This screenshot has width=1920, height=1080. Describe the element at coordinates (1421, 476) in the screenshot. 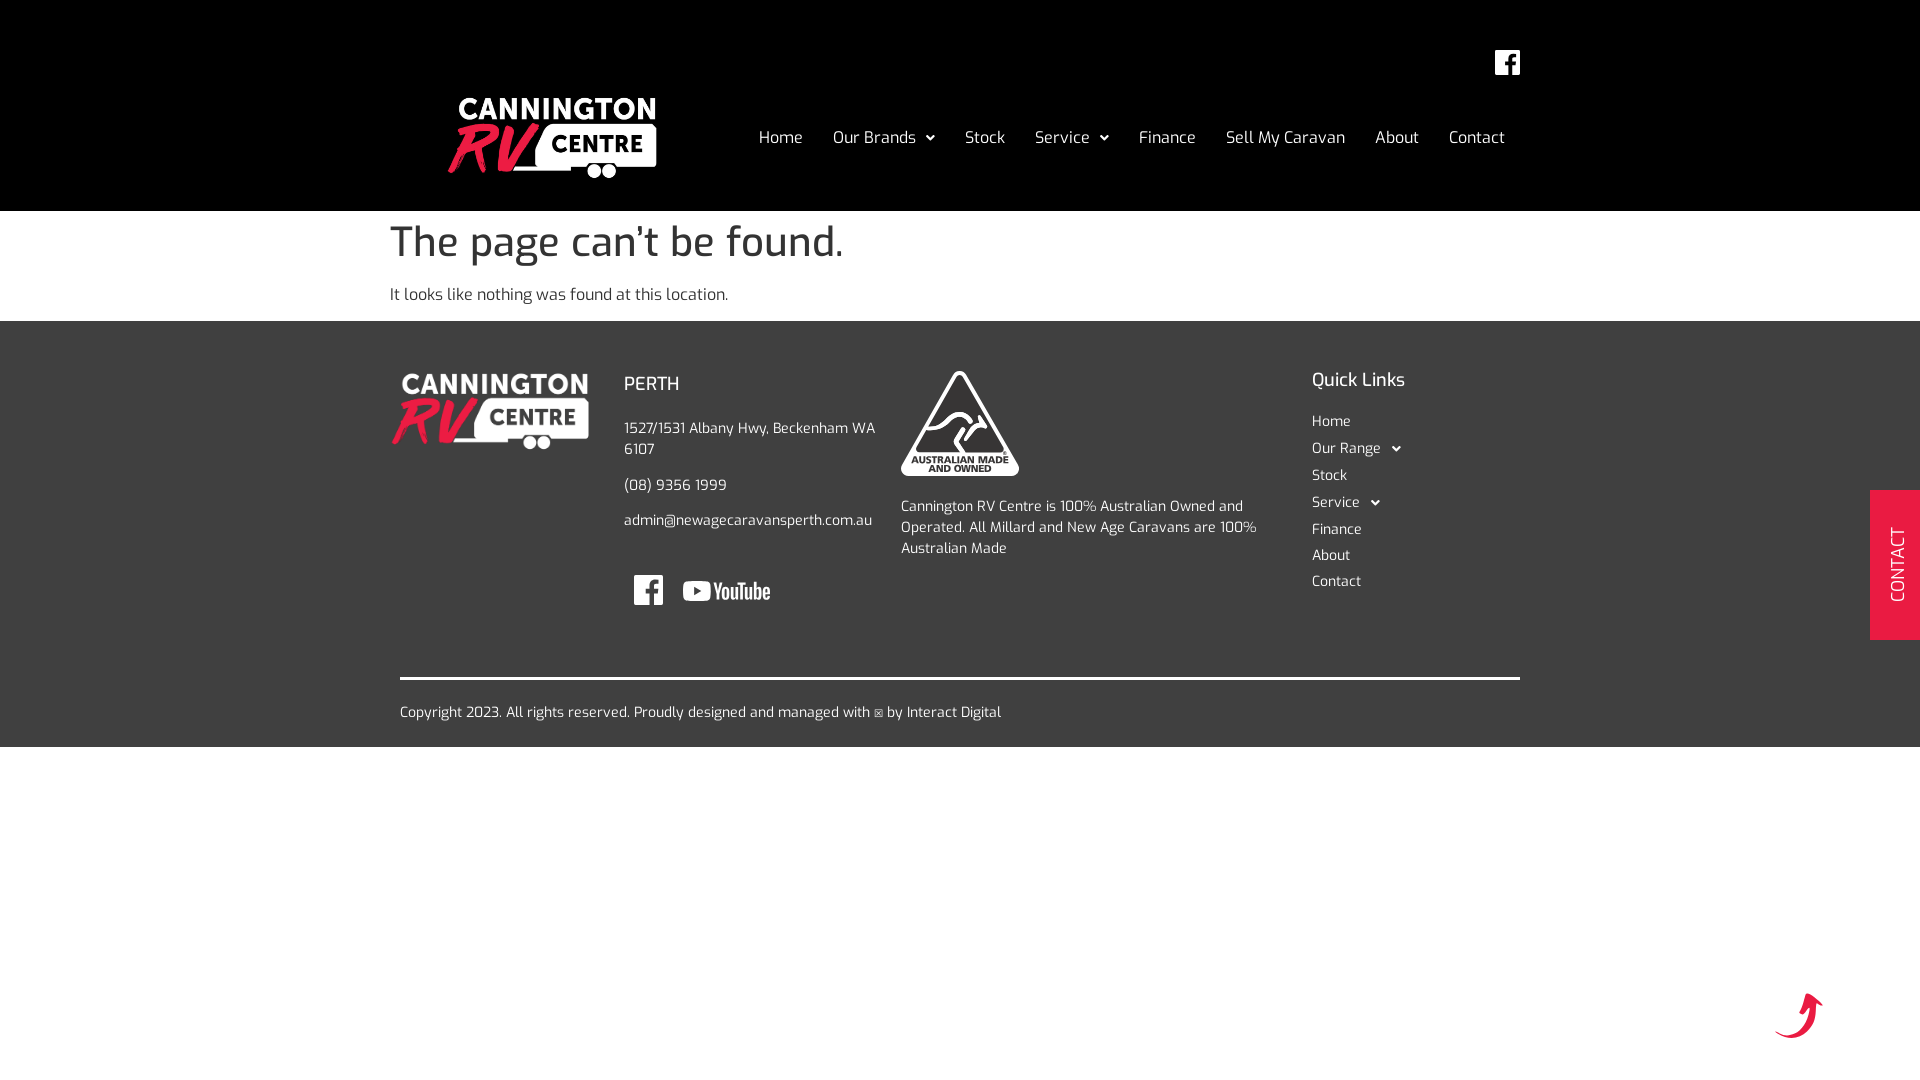

I see `Stock` at that location.